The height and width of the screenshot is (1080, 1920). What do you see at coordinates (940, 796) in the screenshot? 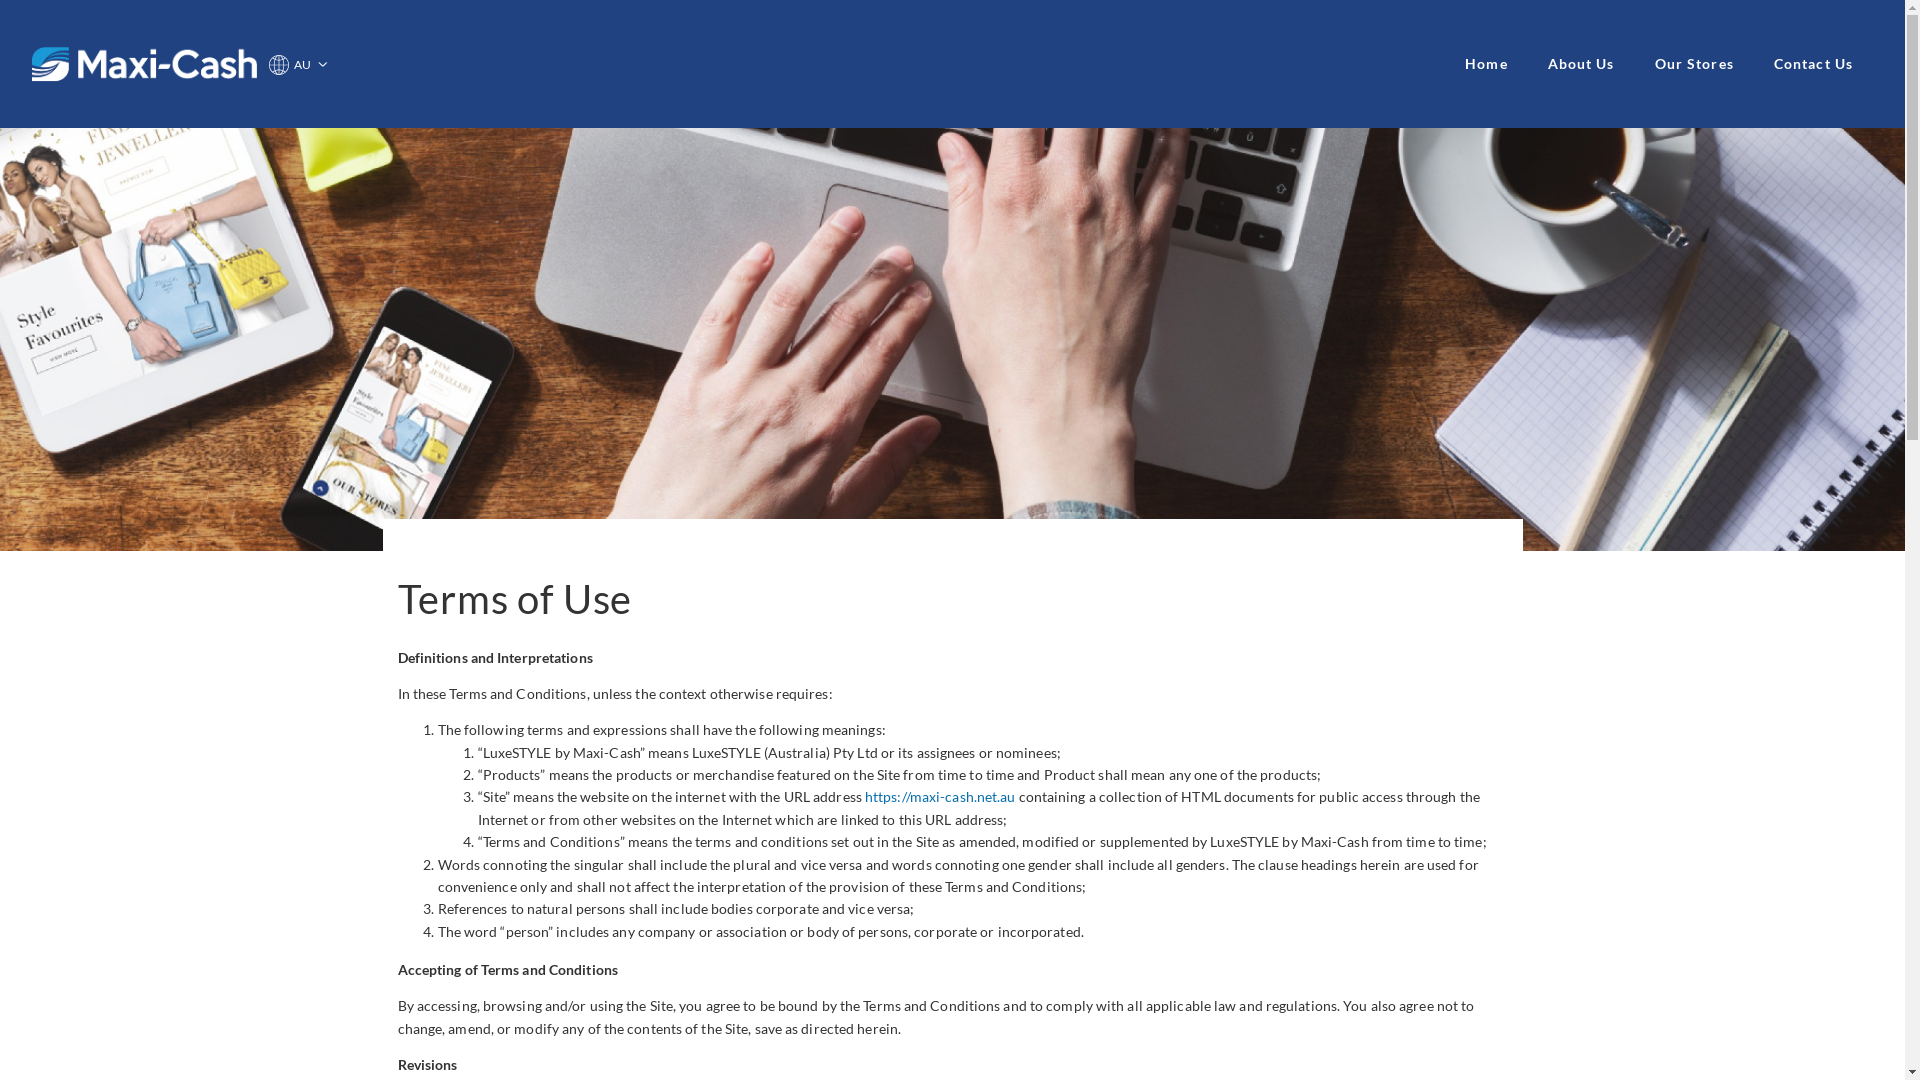
I see `https://maxi-cash.net.au` at bounding box center [940, 796].